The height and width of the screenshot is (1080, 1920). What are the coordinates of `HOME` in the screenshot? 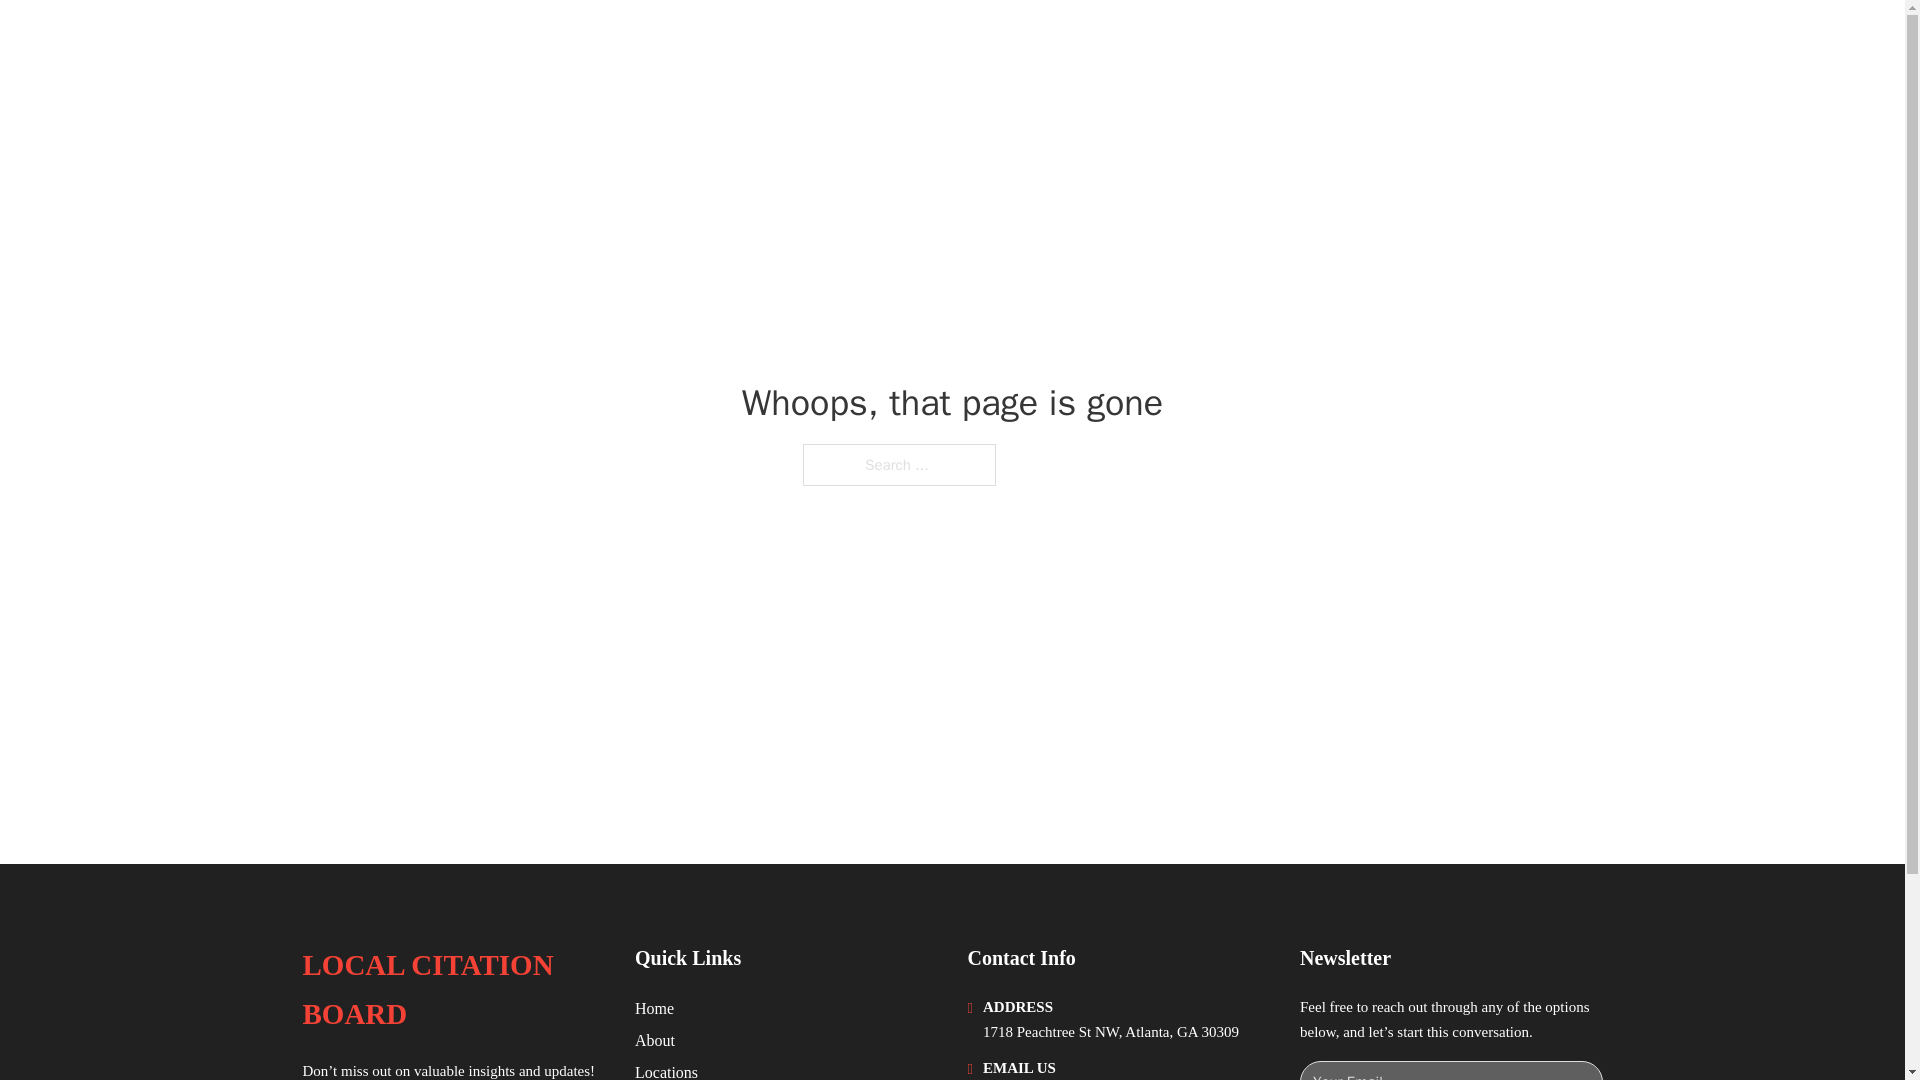 It's located at (1352, 42).